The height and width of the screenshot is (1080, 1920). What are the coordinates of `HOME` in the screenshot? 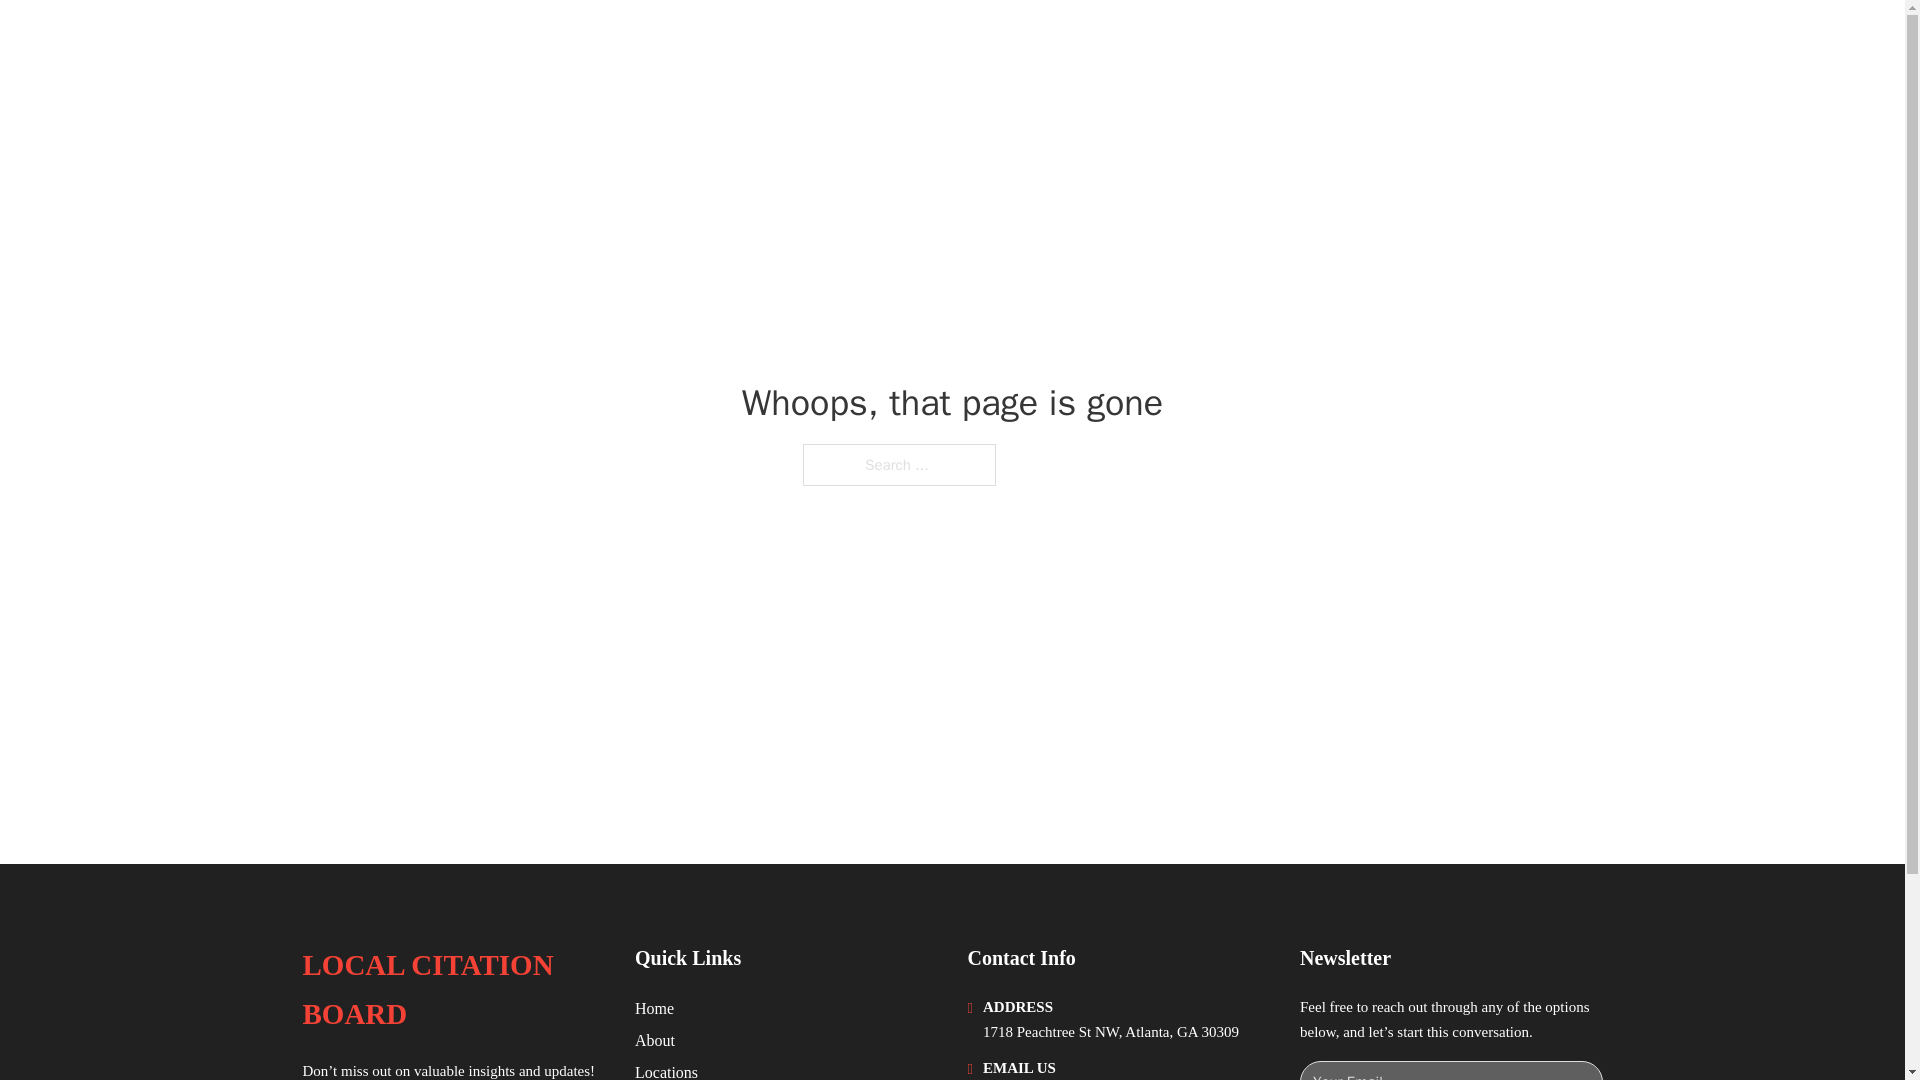 It's located at (1352, 42).